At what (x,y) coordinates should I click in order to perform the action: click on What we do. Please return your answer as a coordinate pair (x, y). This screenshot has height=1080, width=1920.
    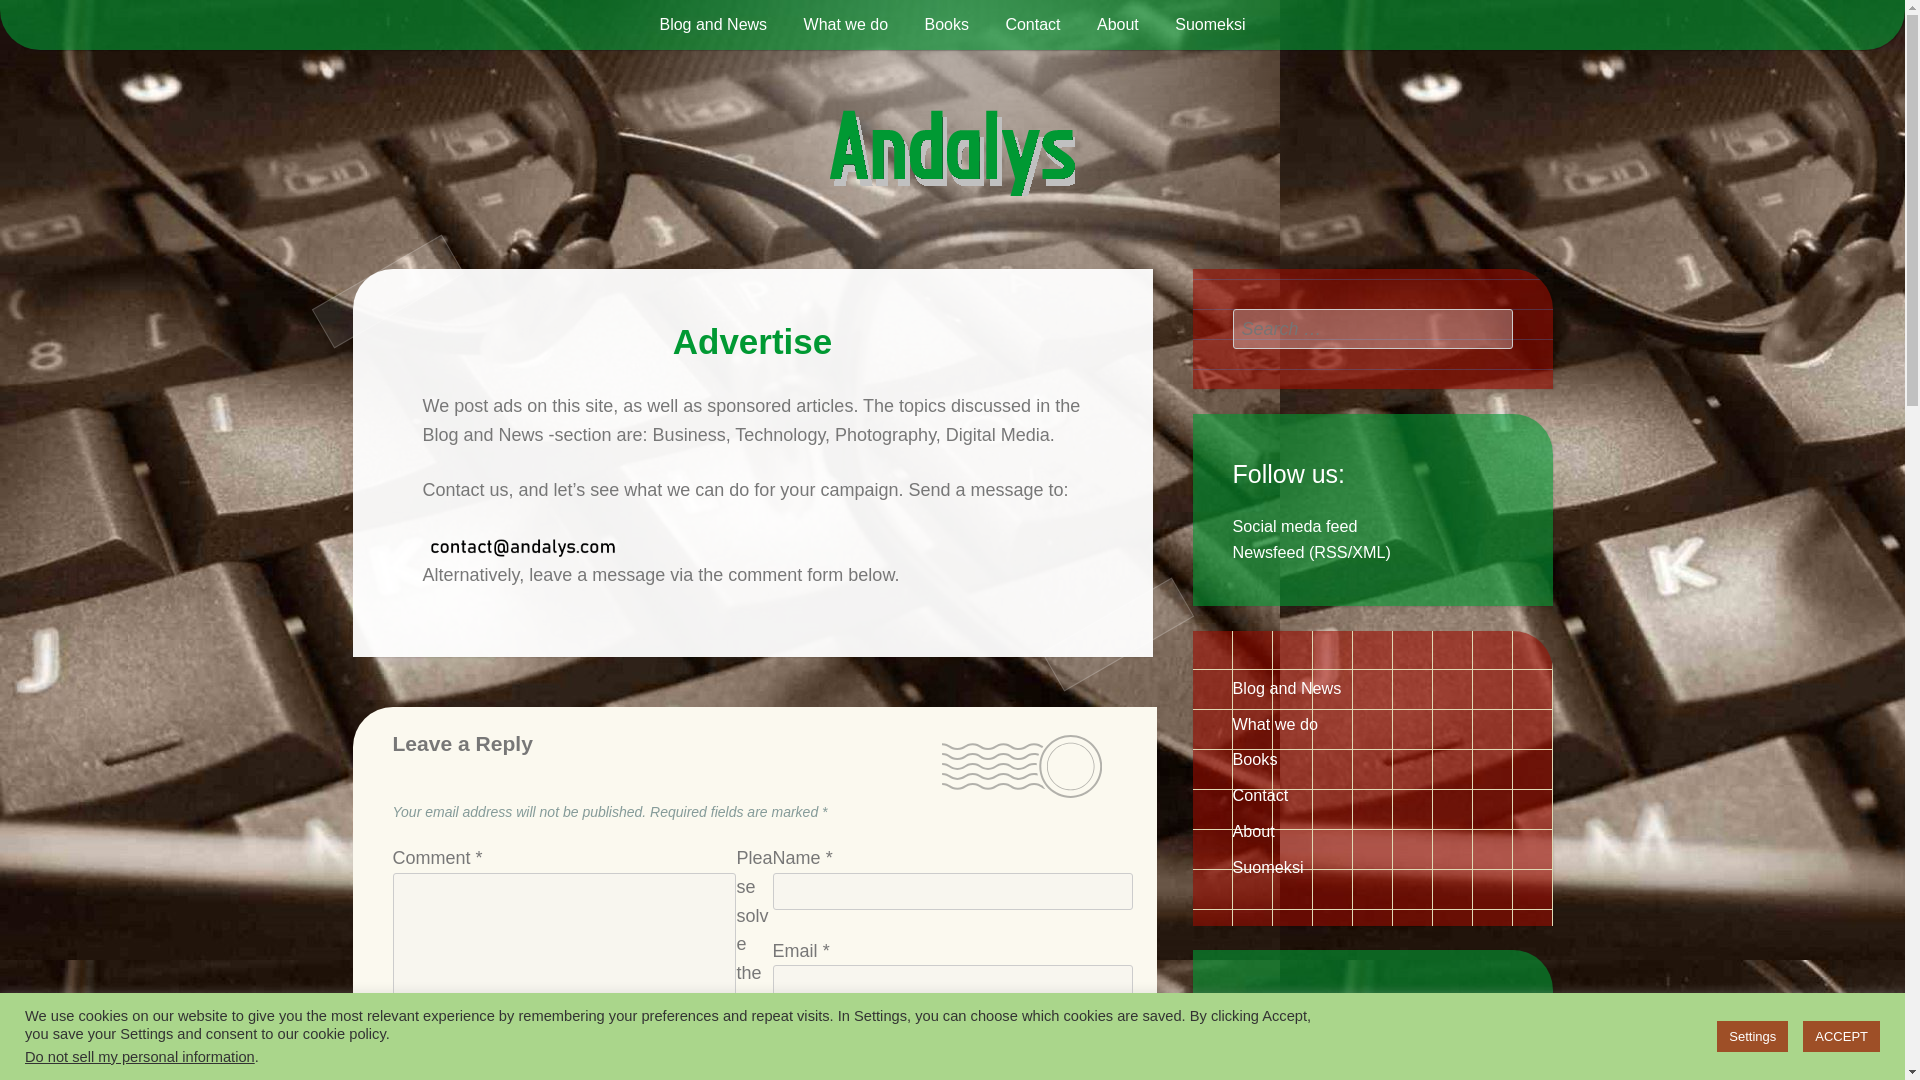
    Looking at the image, I should click on (846, 24).